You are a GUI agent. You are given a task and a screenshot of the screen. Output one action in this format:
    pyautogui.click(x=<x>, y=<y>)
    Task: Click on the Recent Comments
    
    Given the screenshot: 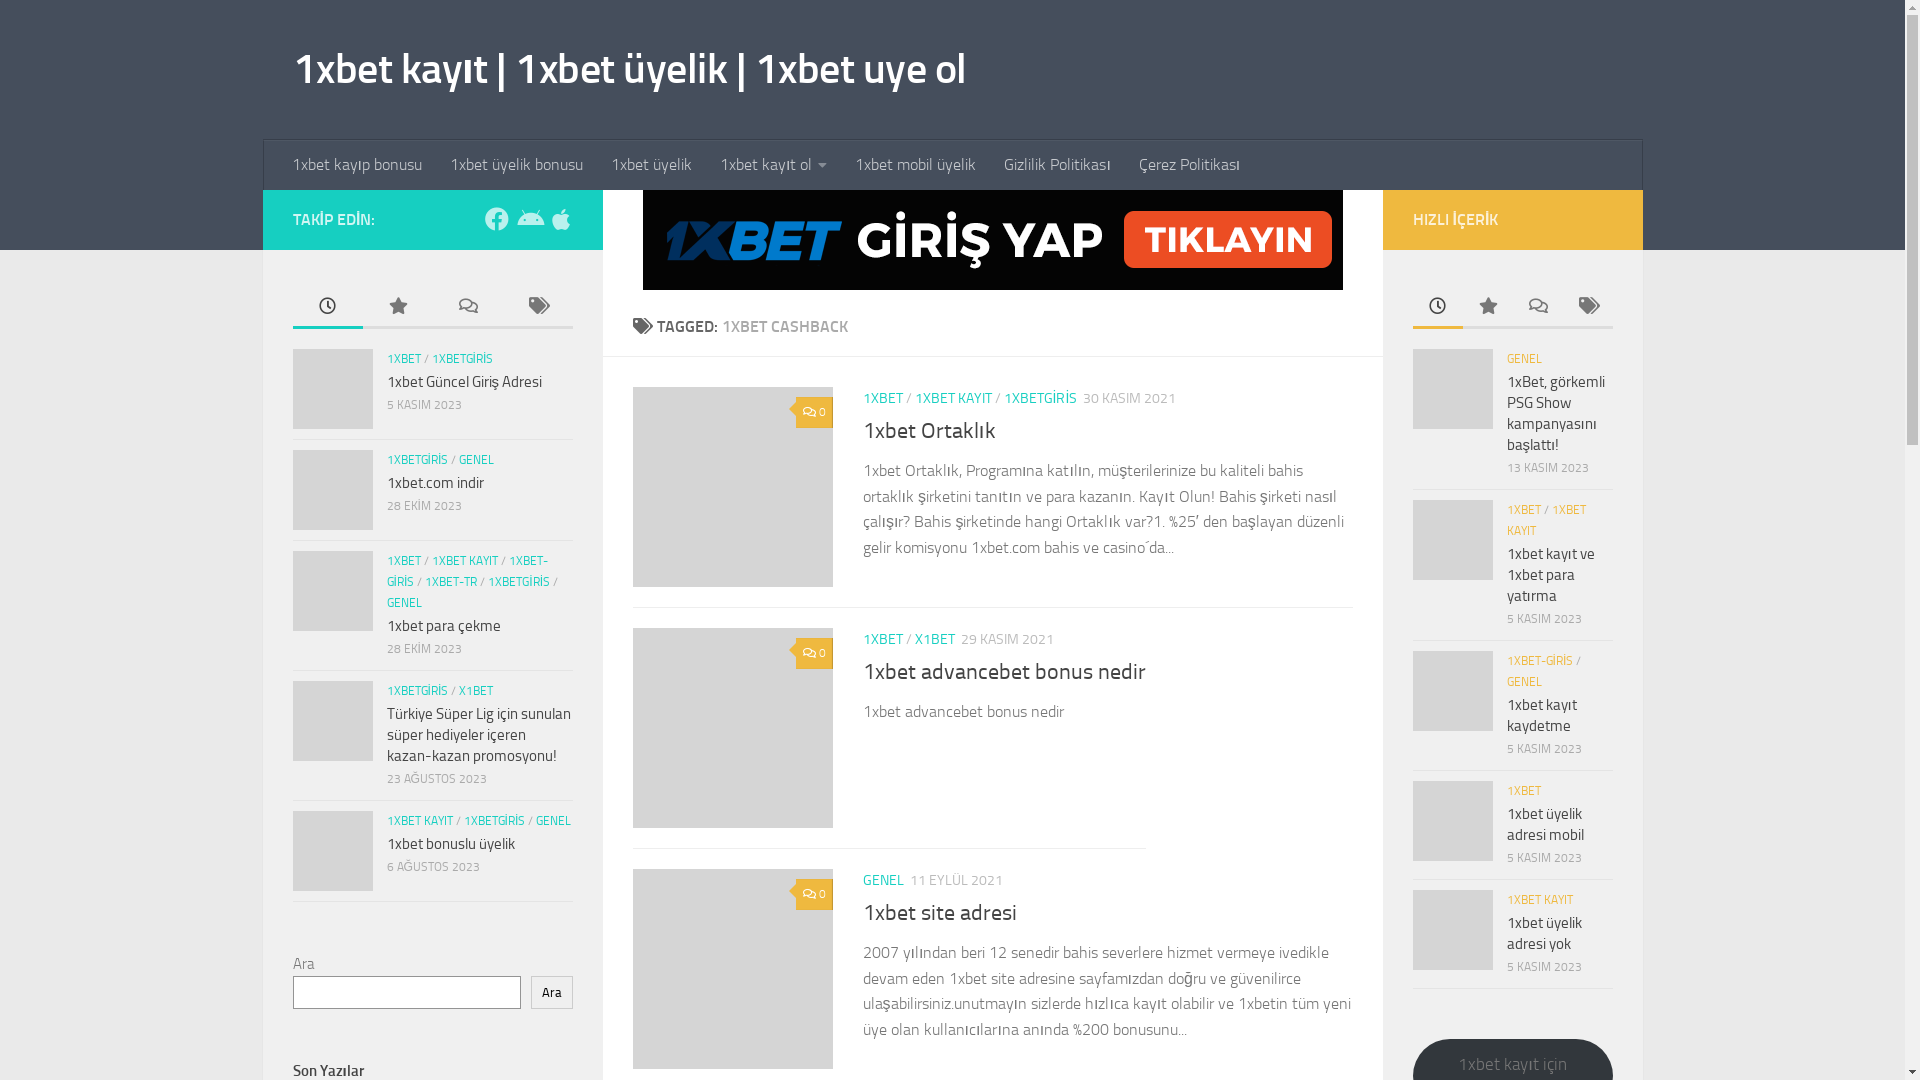 What is the action you would take?
    pyautogui.click(x=467, y=308)
    